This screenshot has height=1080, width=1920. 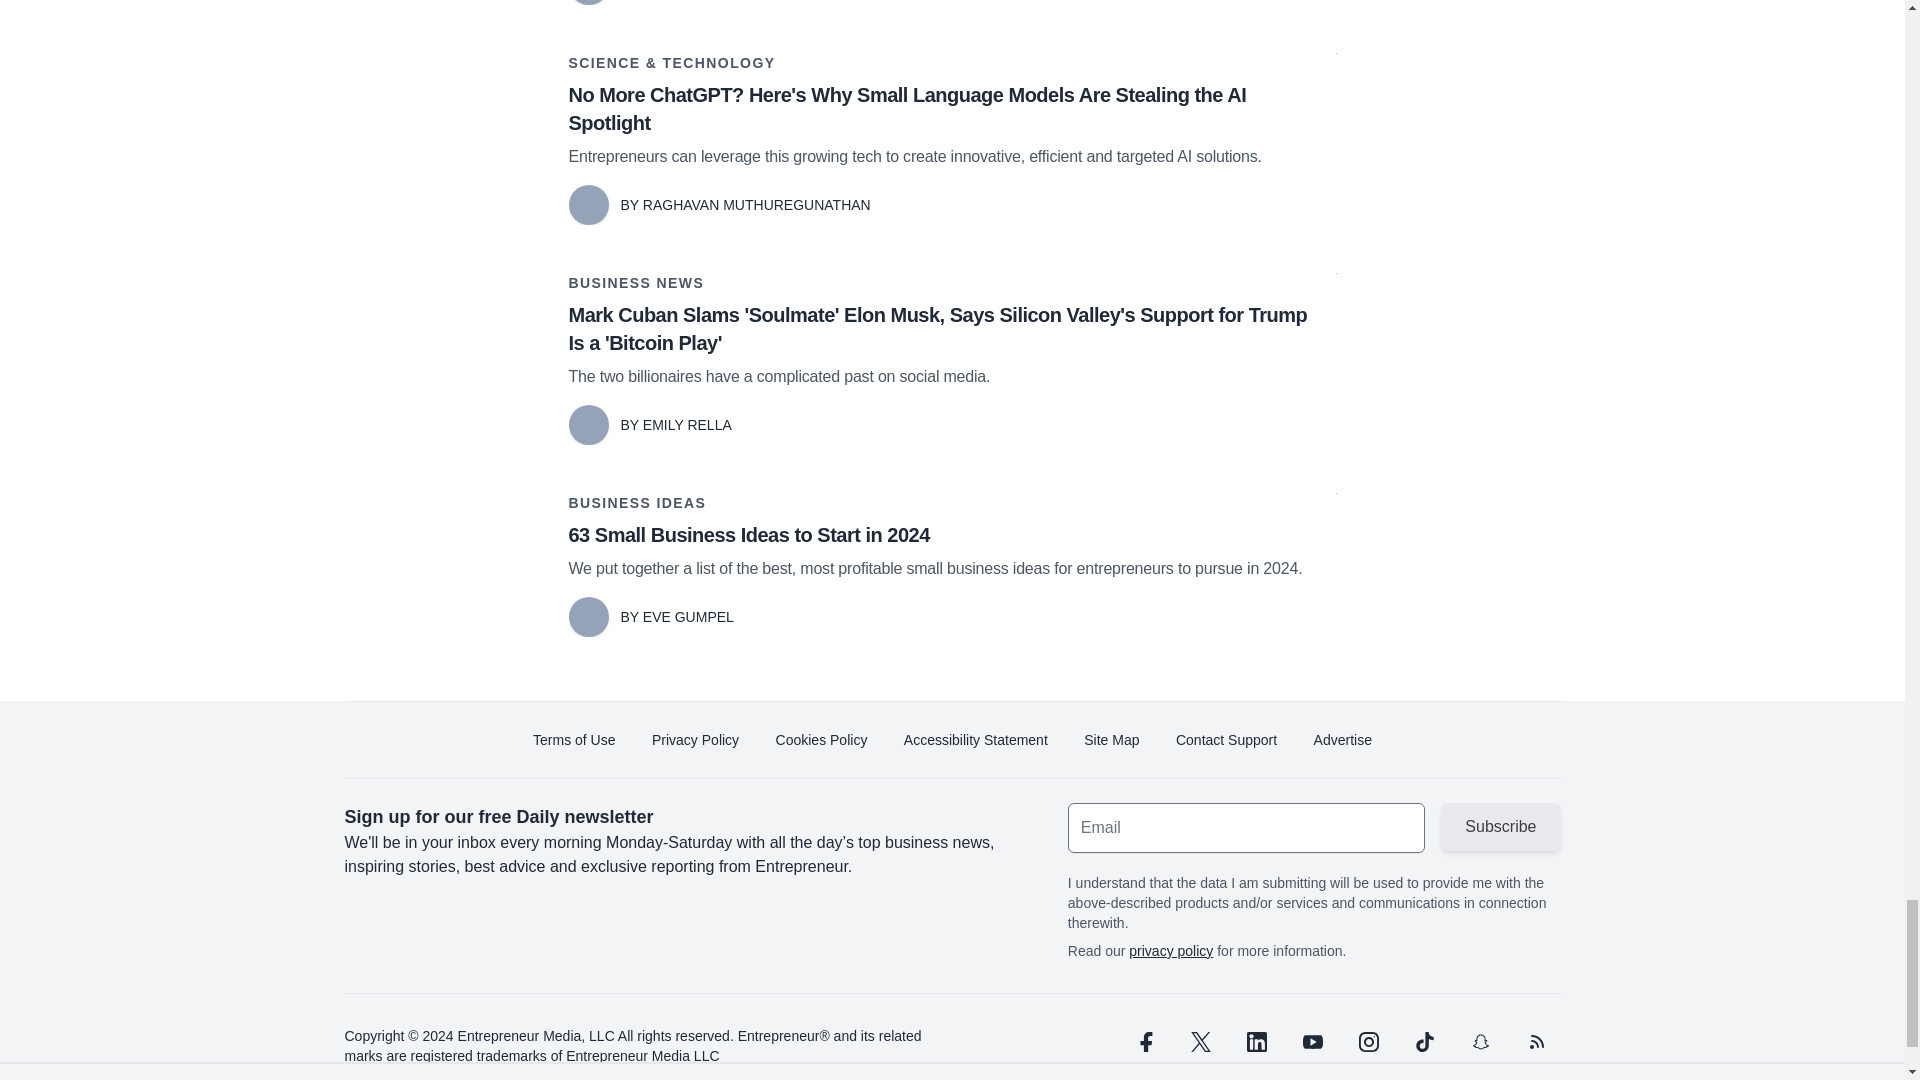 I want to click on tiktok, so click(x=1423, y=1042).